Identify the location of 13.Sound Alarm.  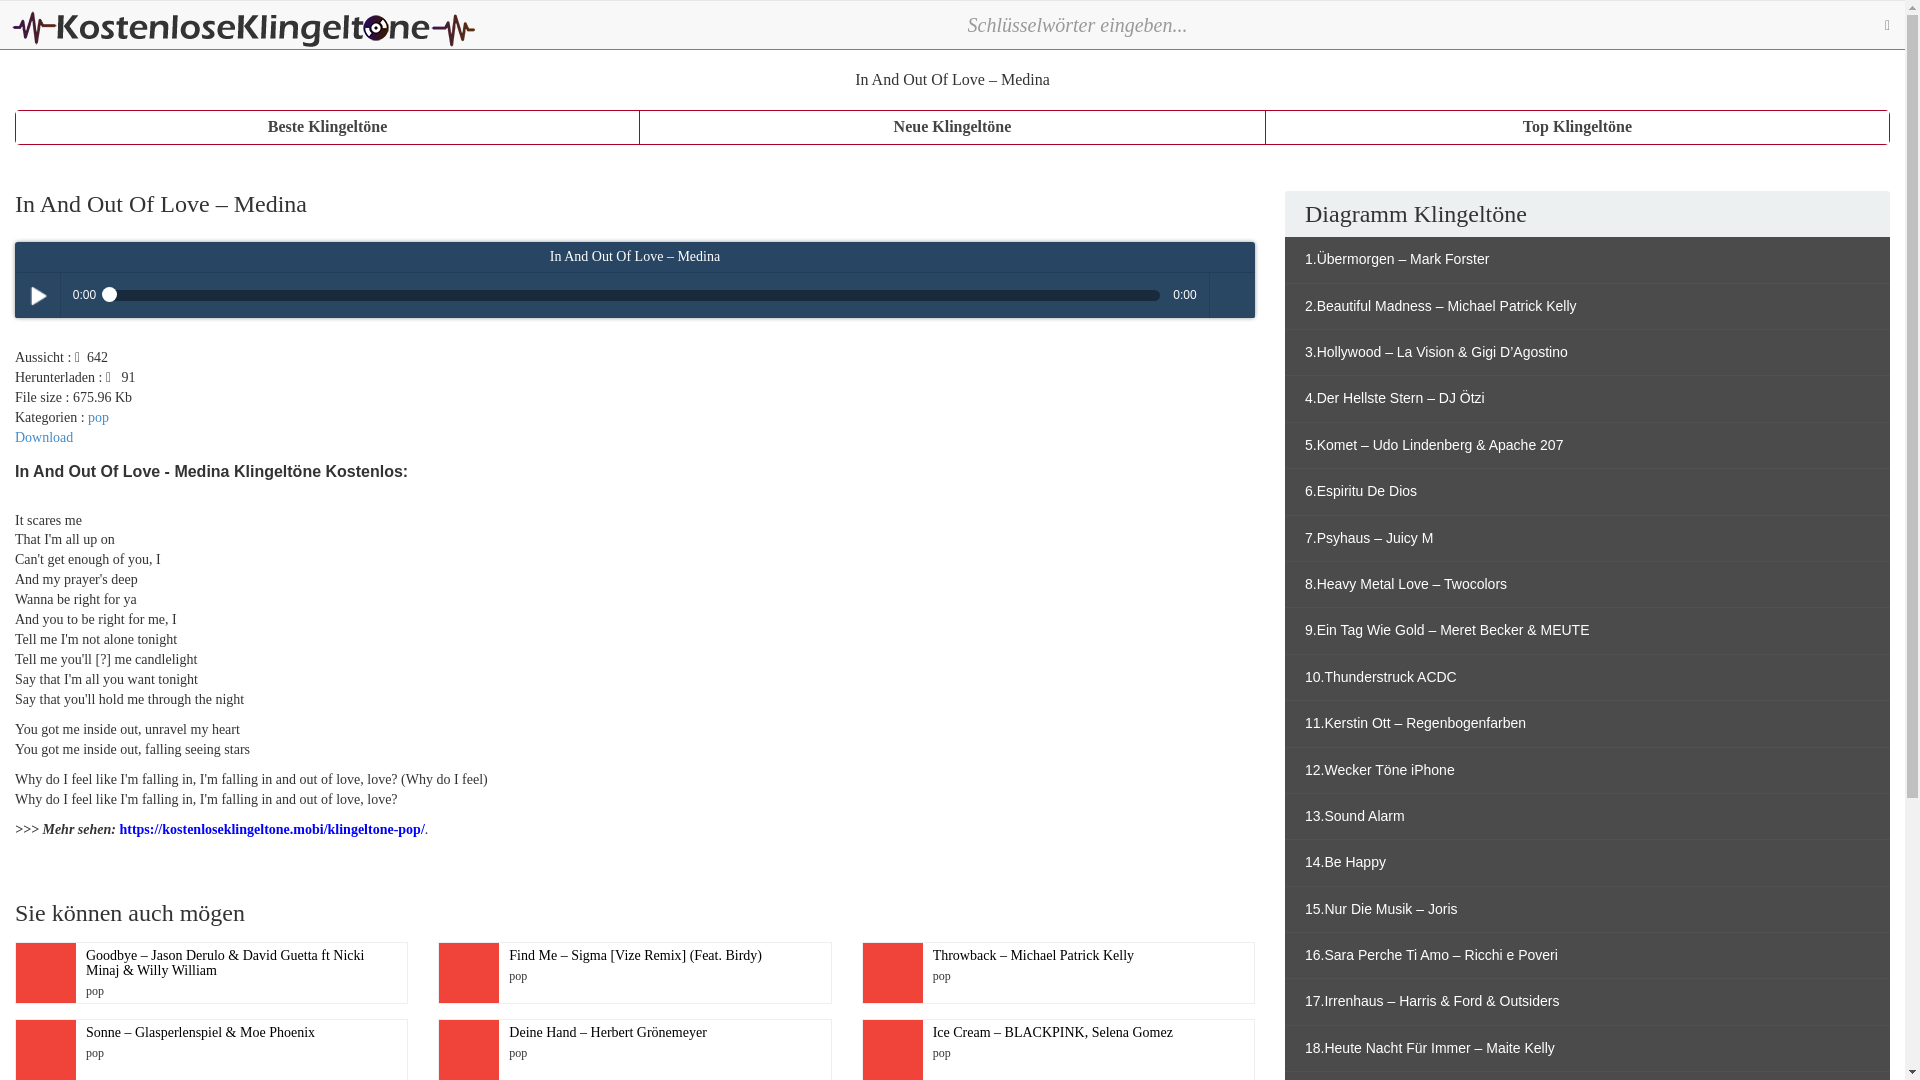
(1586, 816).